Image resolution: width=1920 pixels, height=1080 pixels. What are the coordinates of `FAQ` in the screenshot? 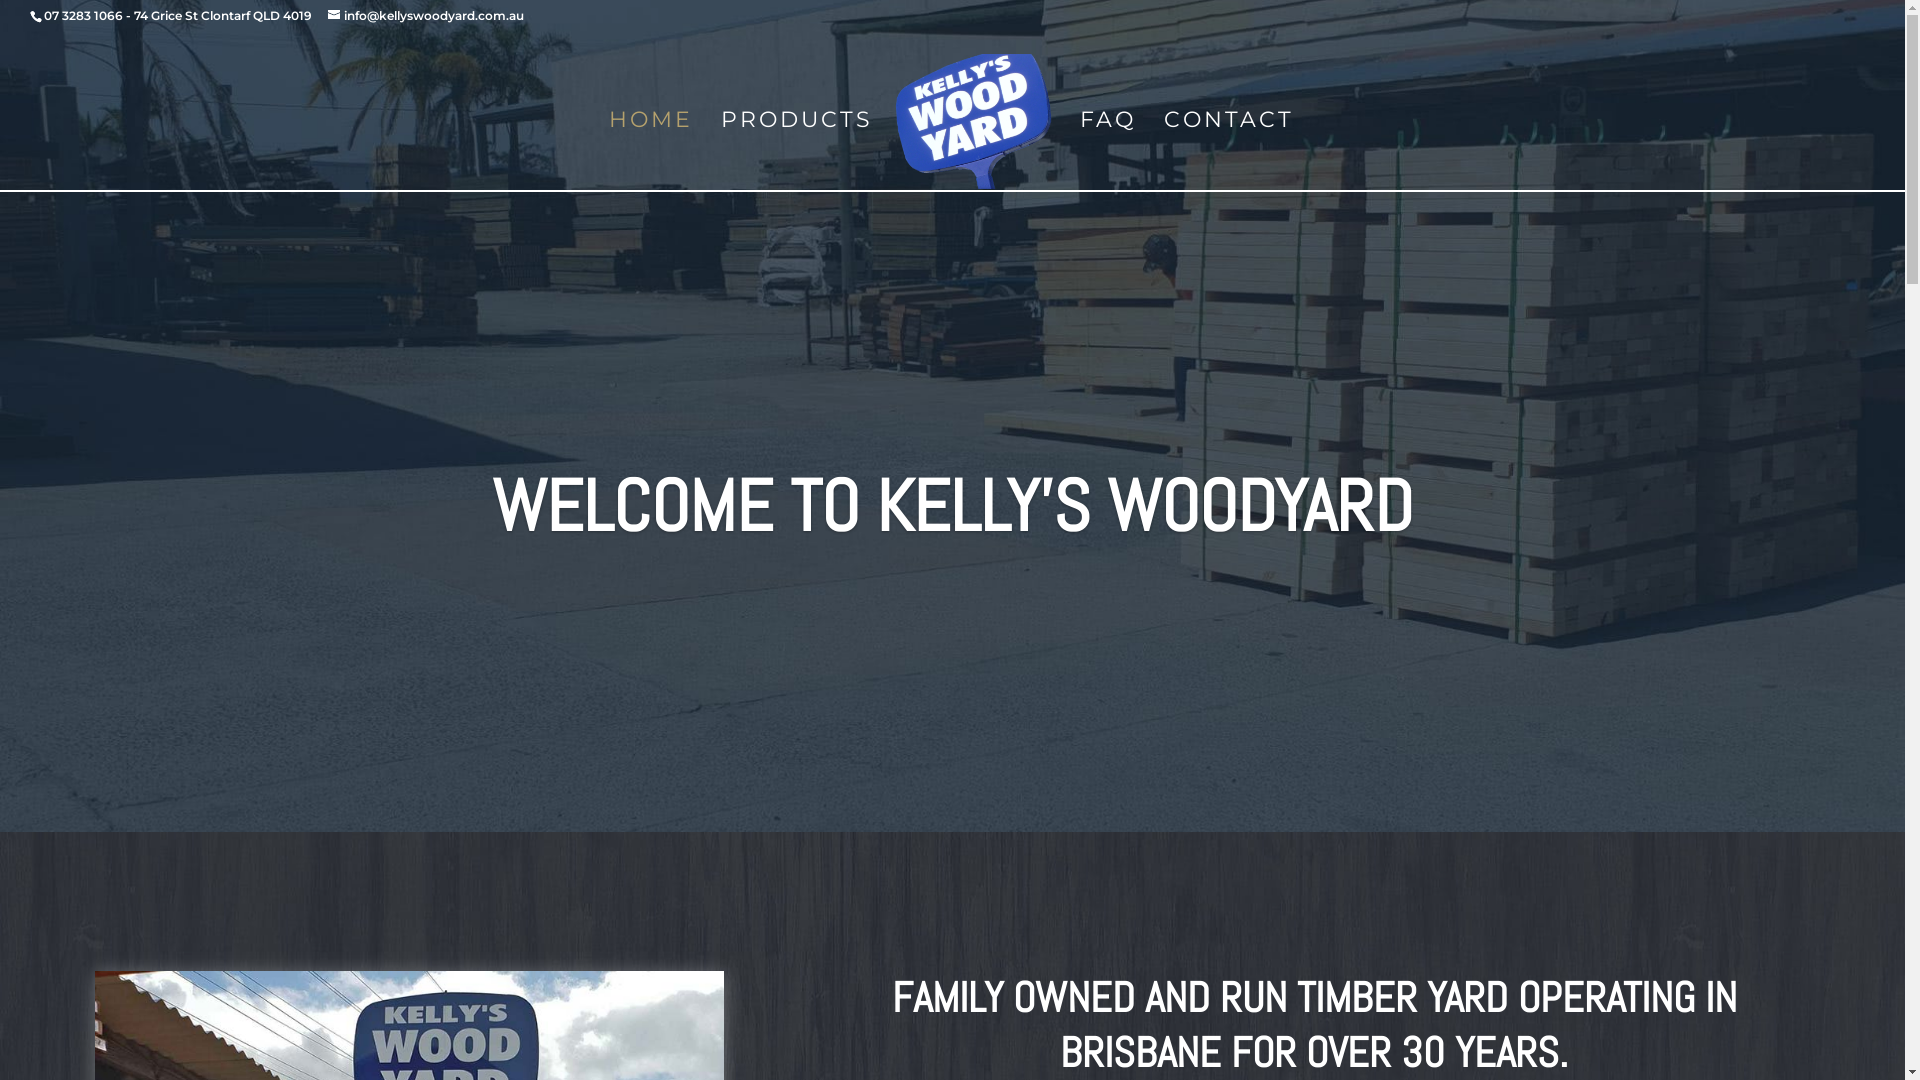 It's located at (1108, 153).